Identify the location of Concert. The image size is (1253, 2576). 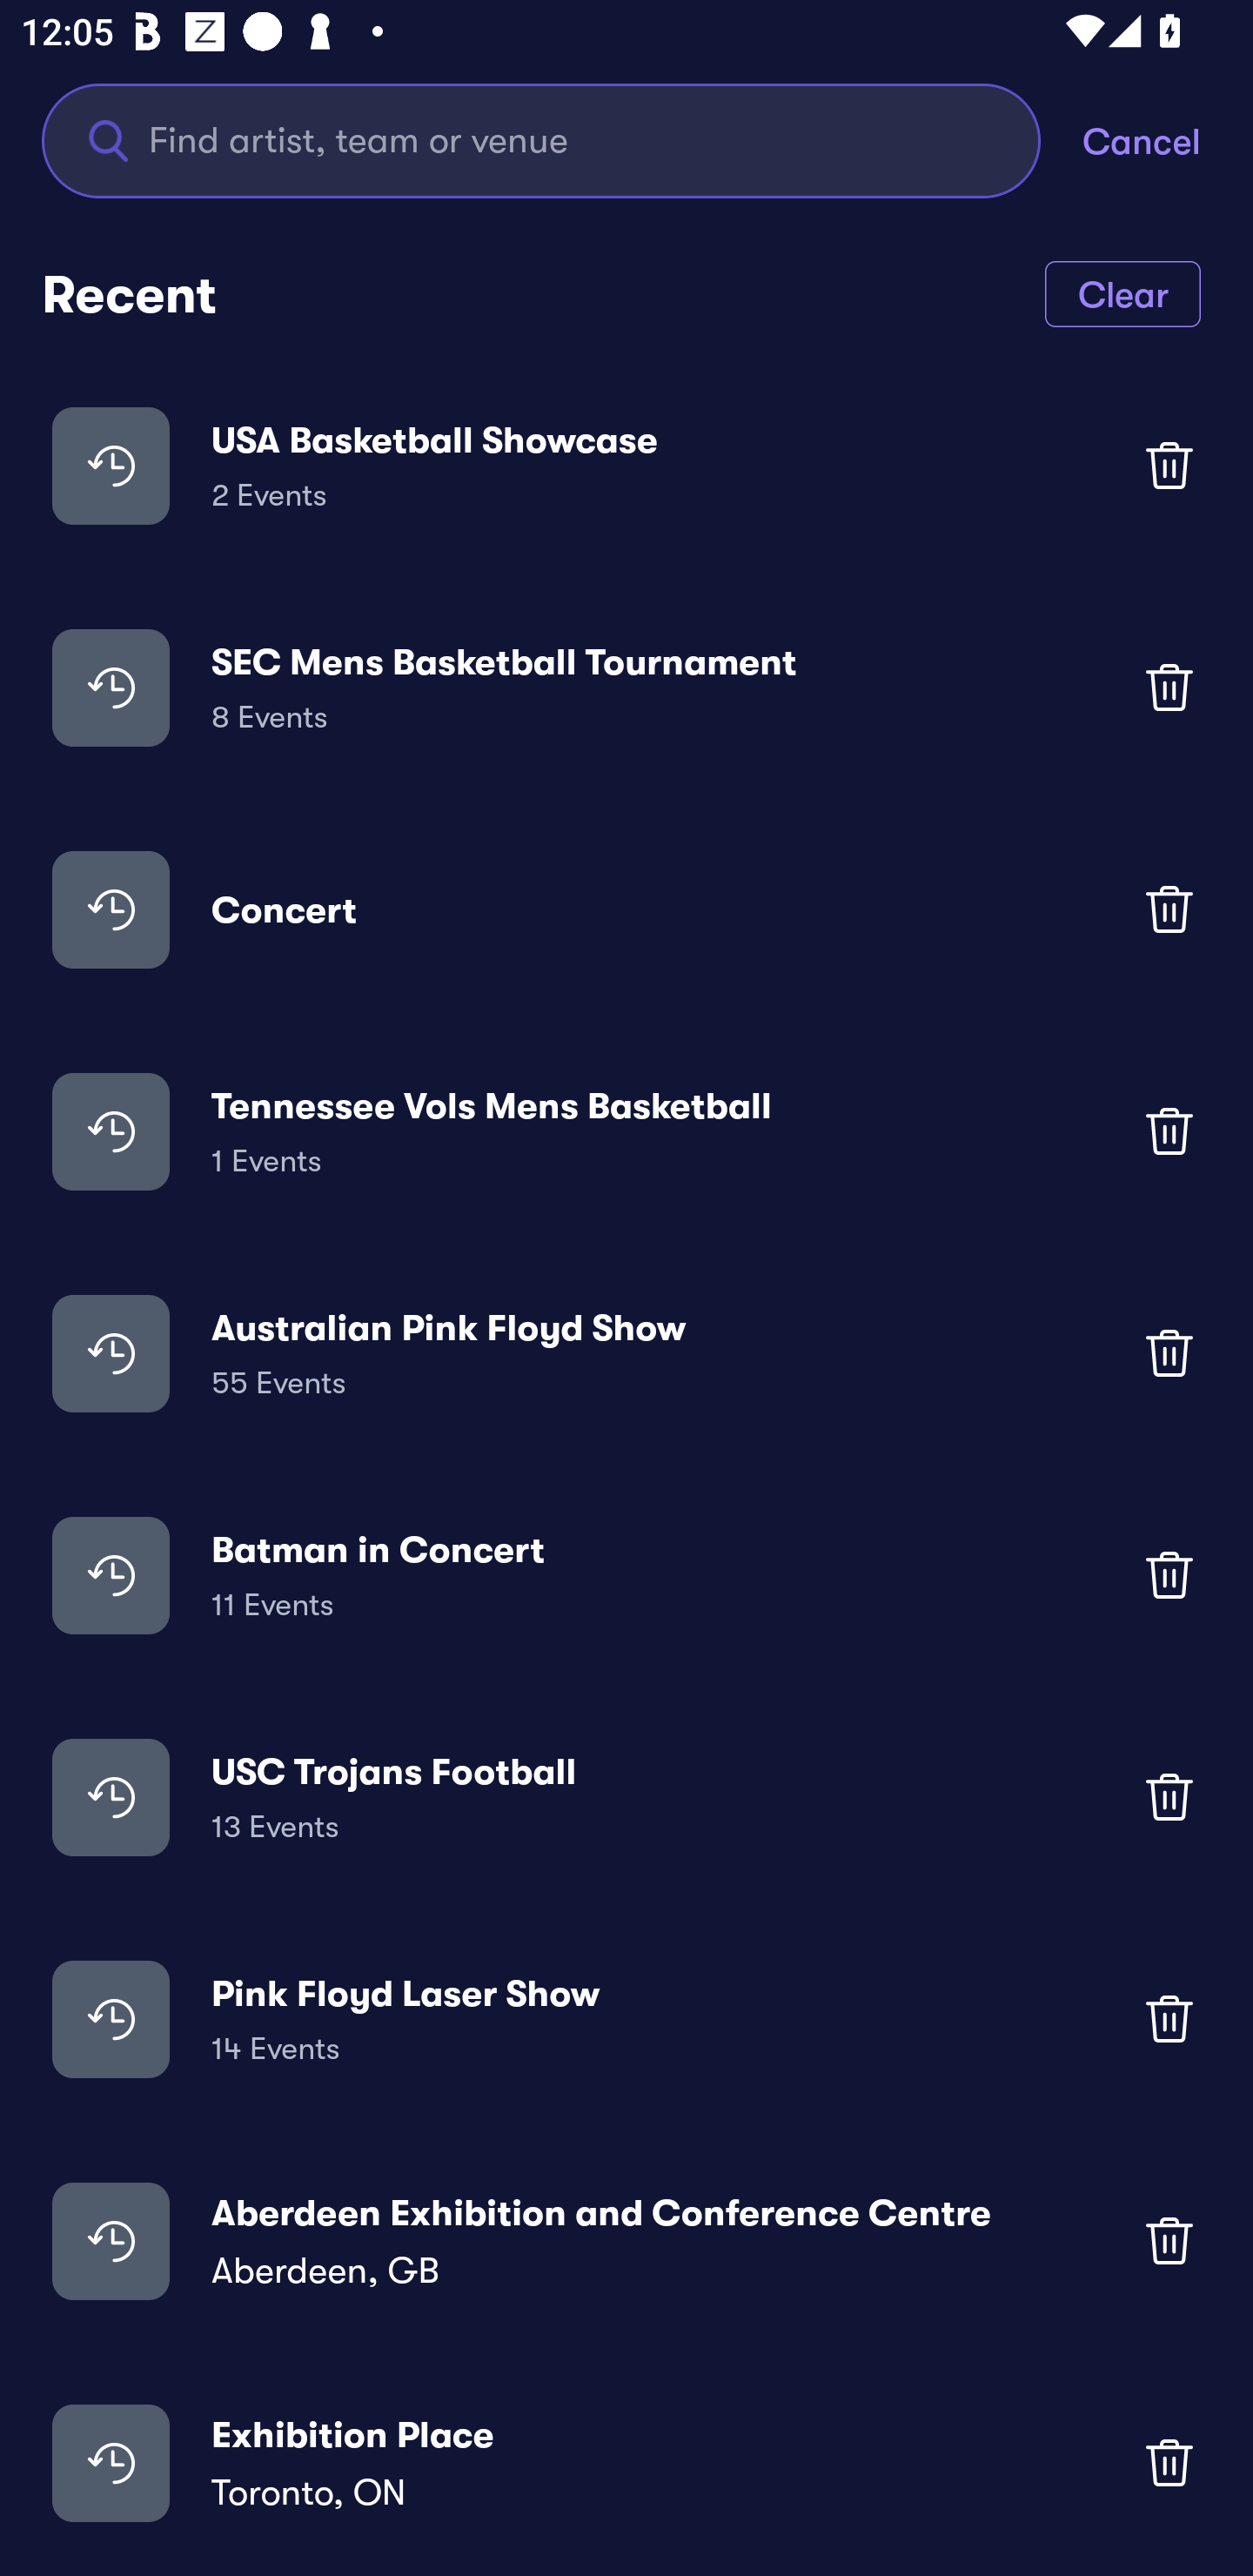
(626, 909).